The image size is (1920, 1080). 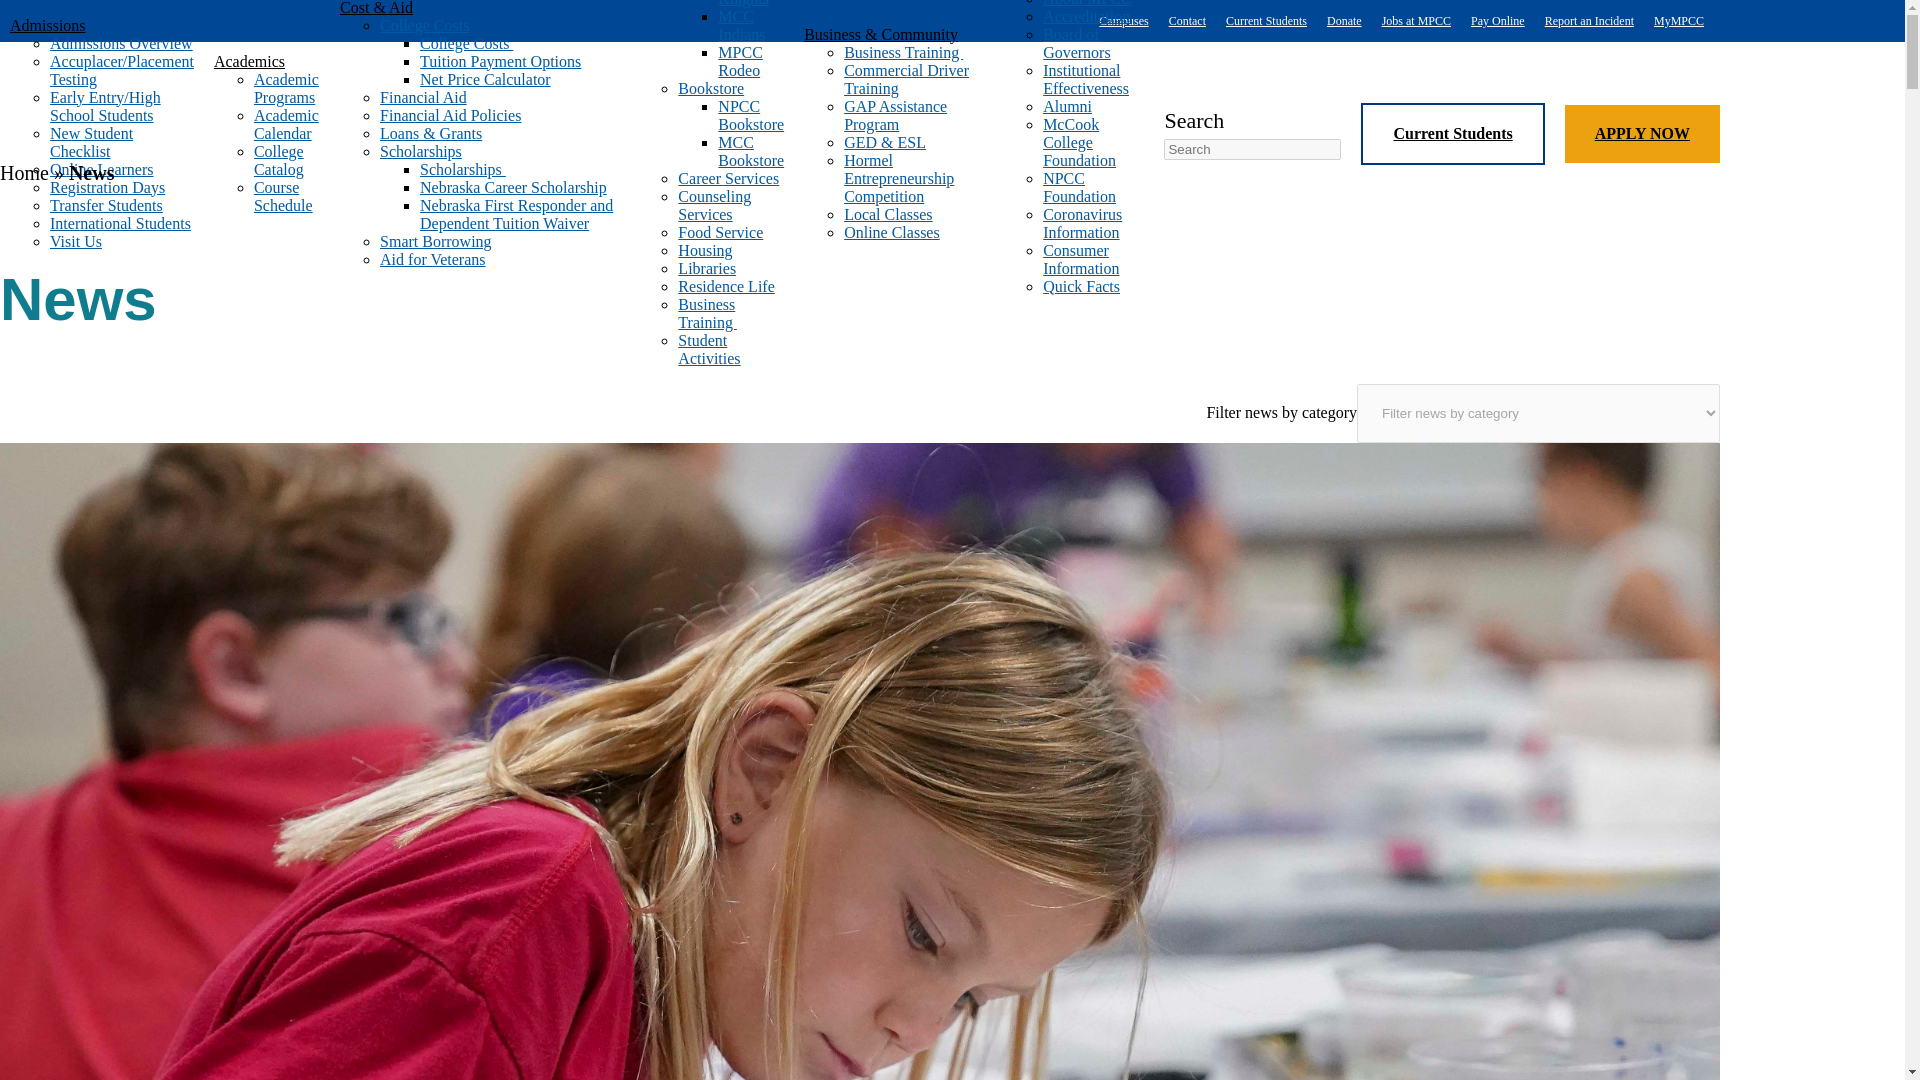 What do you see at coordinates (101, 24) in the screenshot?
I see `Admissions` at bounding box center [101, 24].